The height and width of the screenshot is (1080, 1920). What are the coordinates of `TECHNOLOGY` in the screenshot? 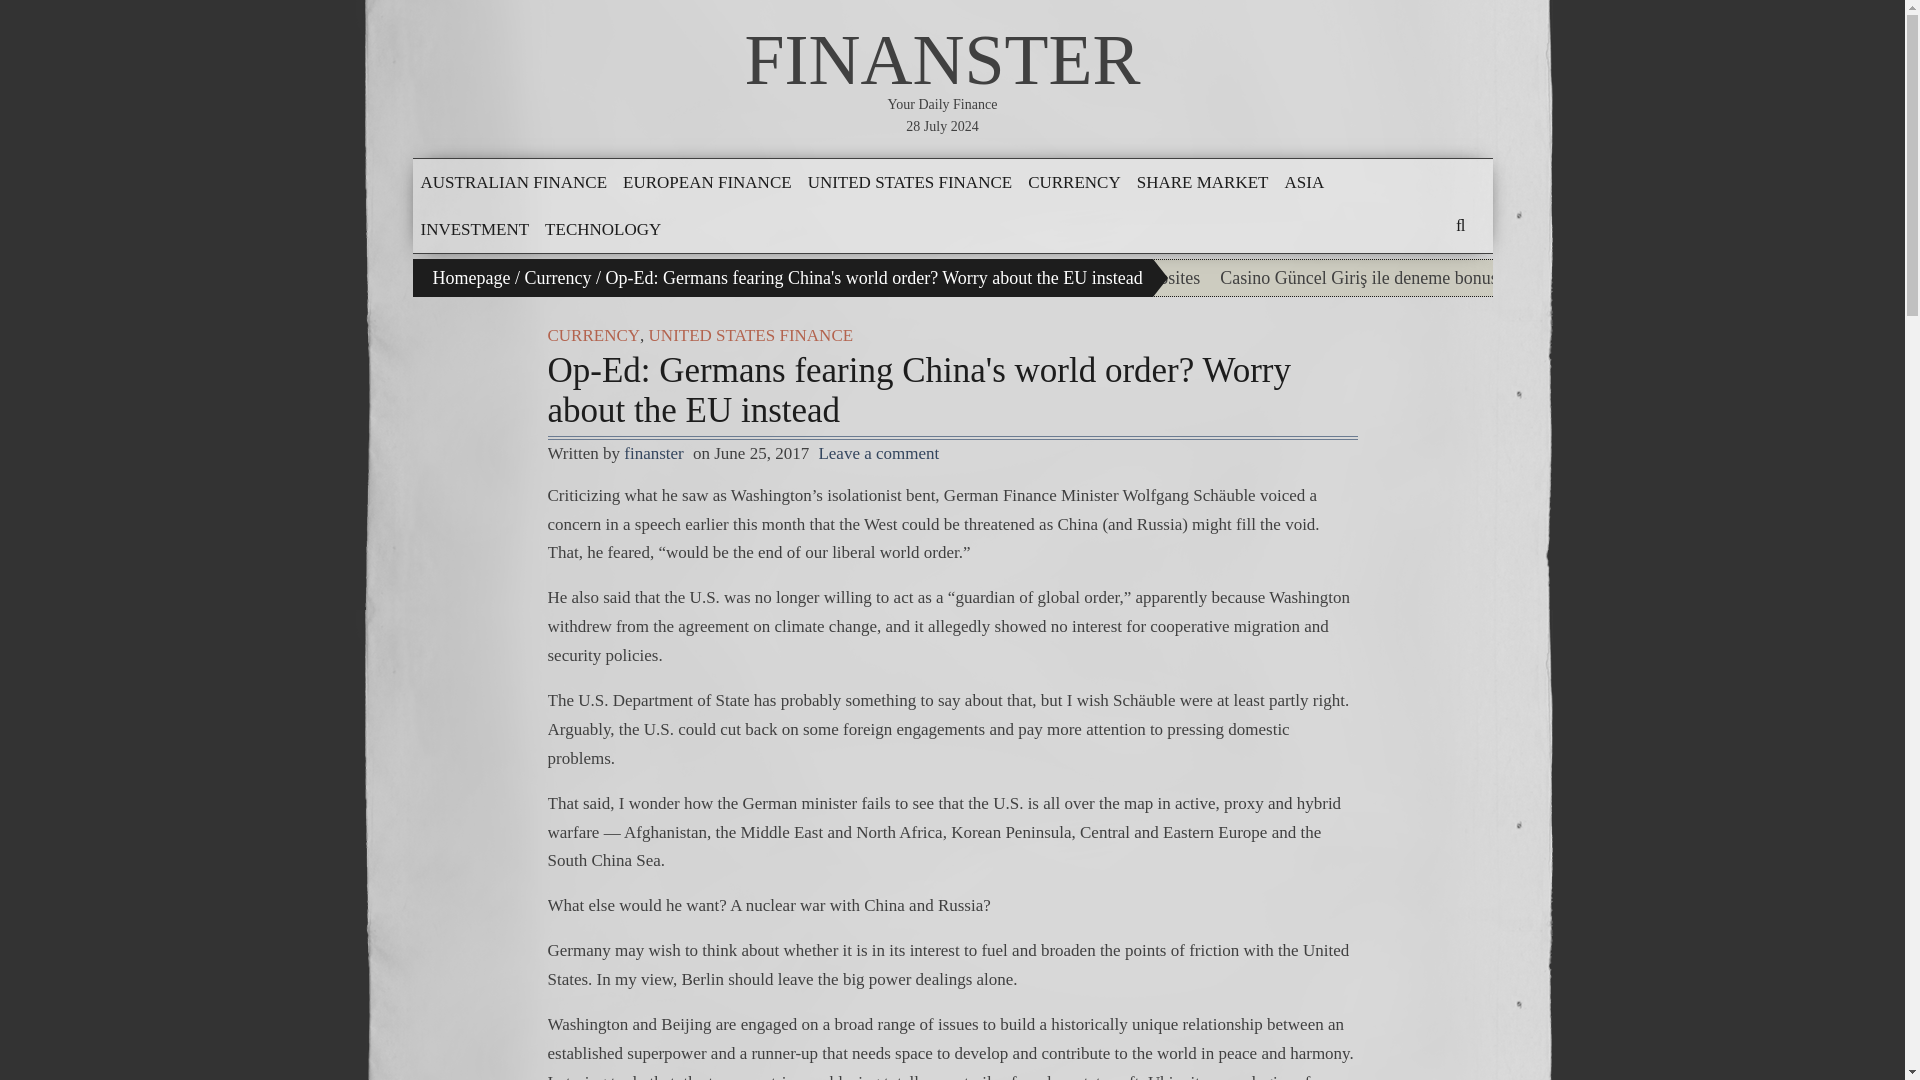 It's located at (602, 229).